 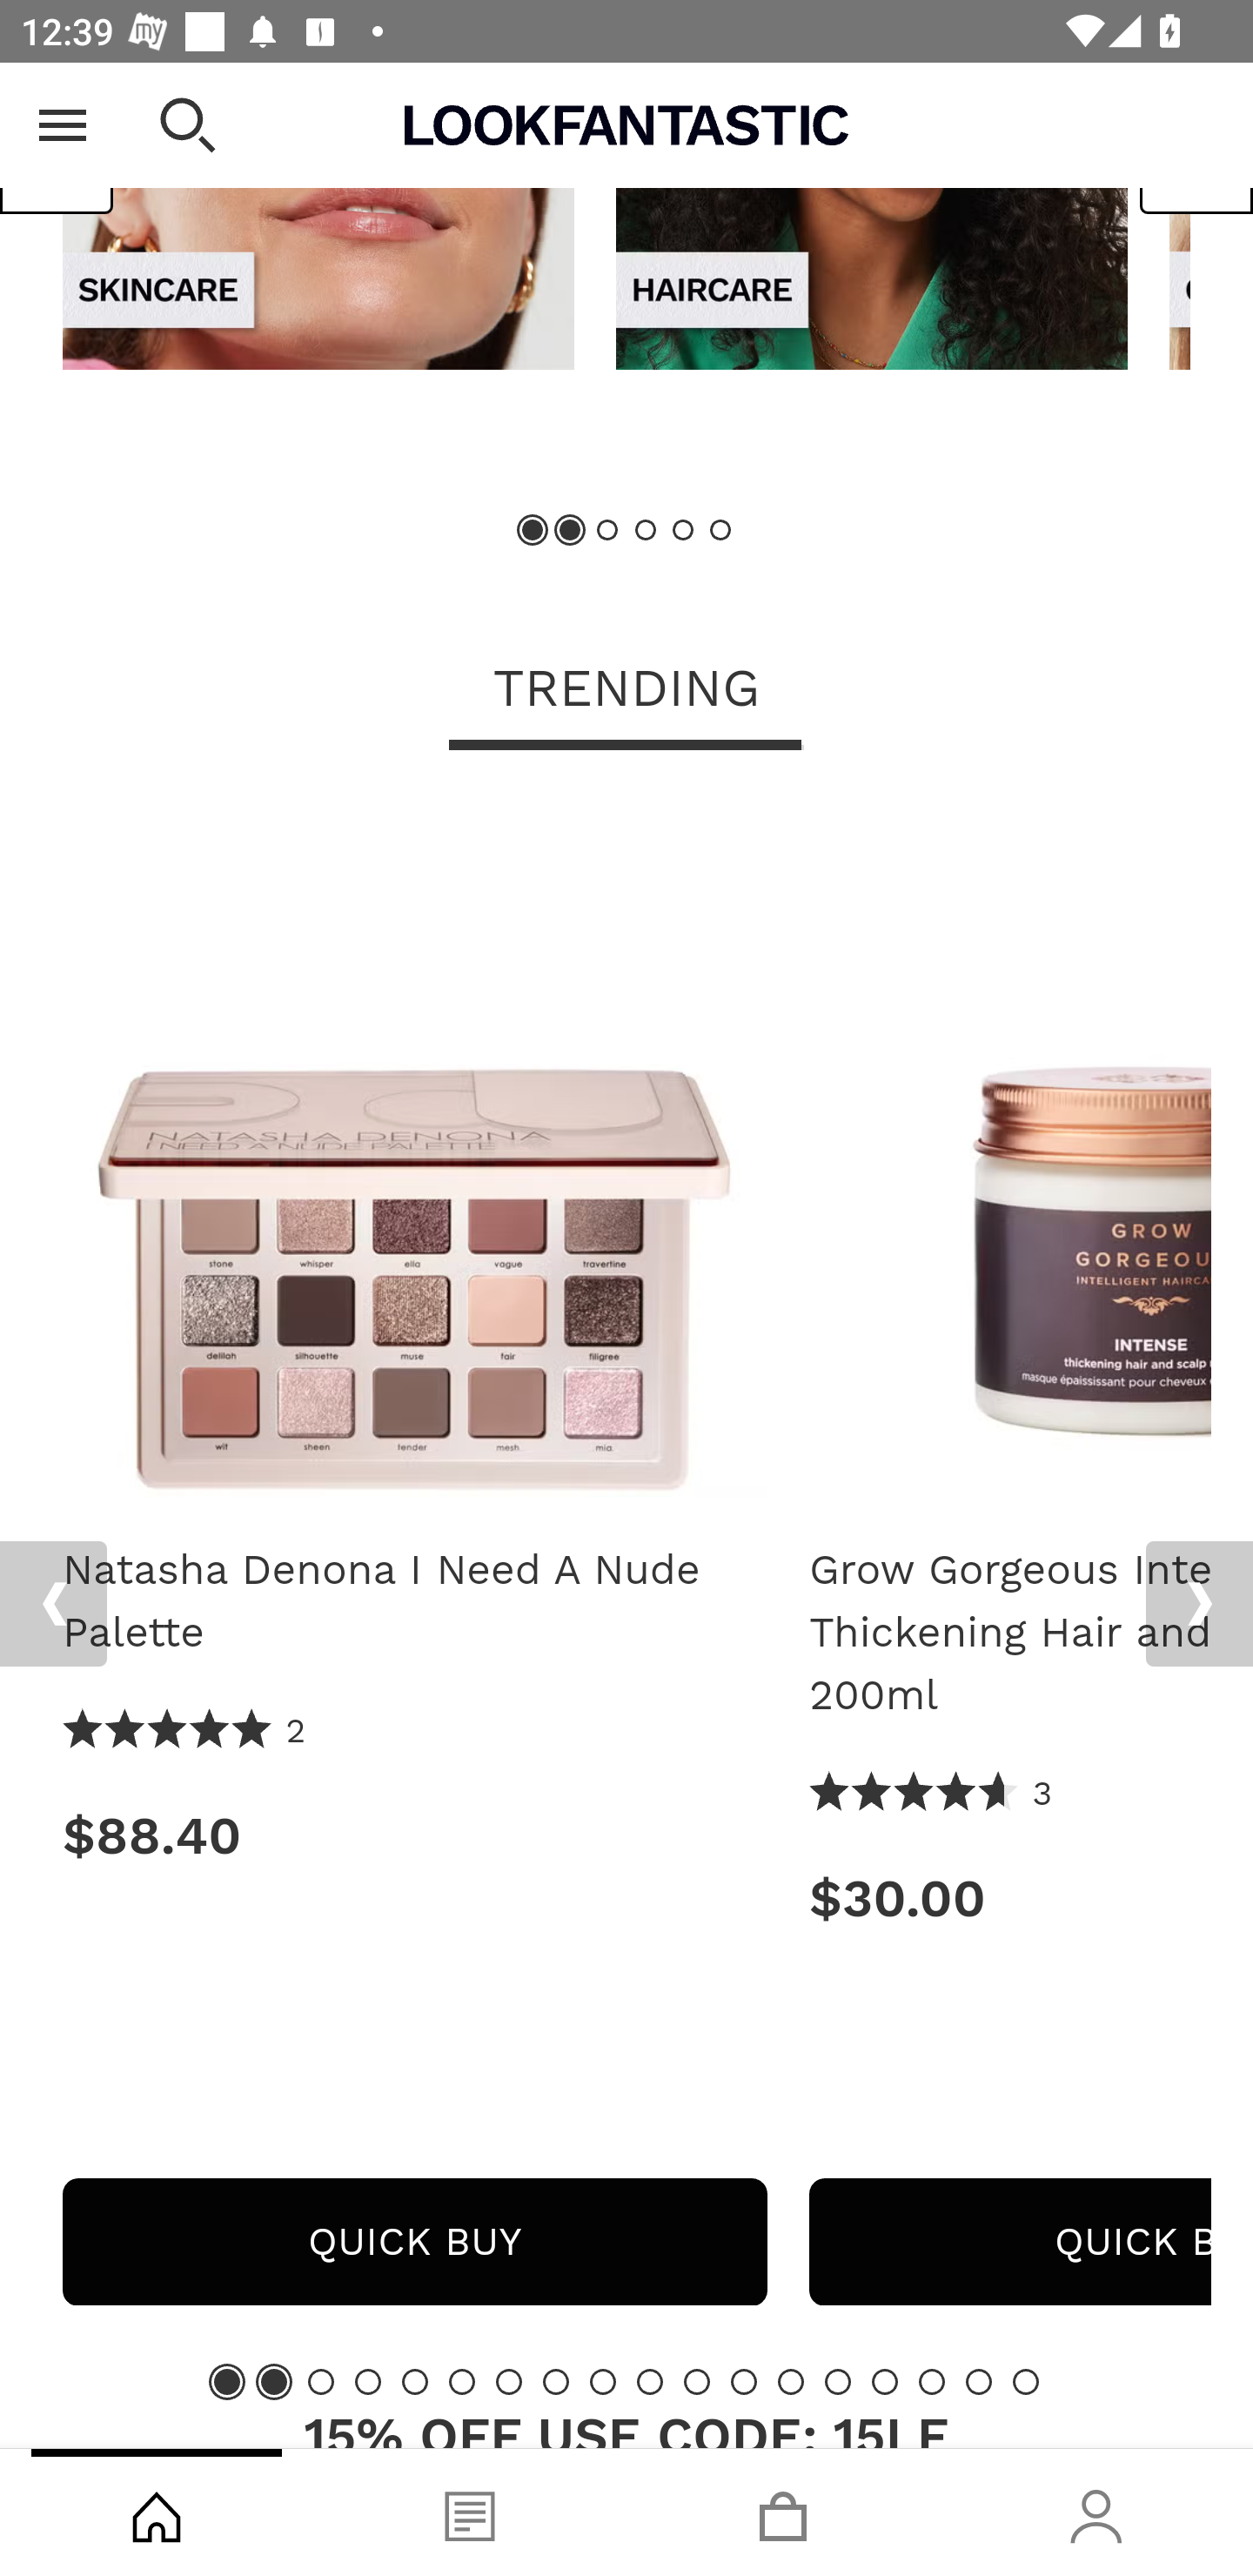 What do you see at coordinates (979, 2381) in the screenshot?
I see `Slide 17` at bounding box center [979, 2381].